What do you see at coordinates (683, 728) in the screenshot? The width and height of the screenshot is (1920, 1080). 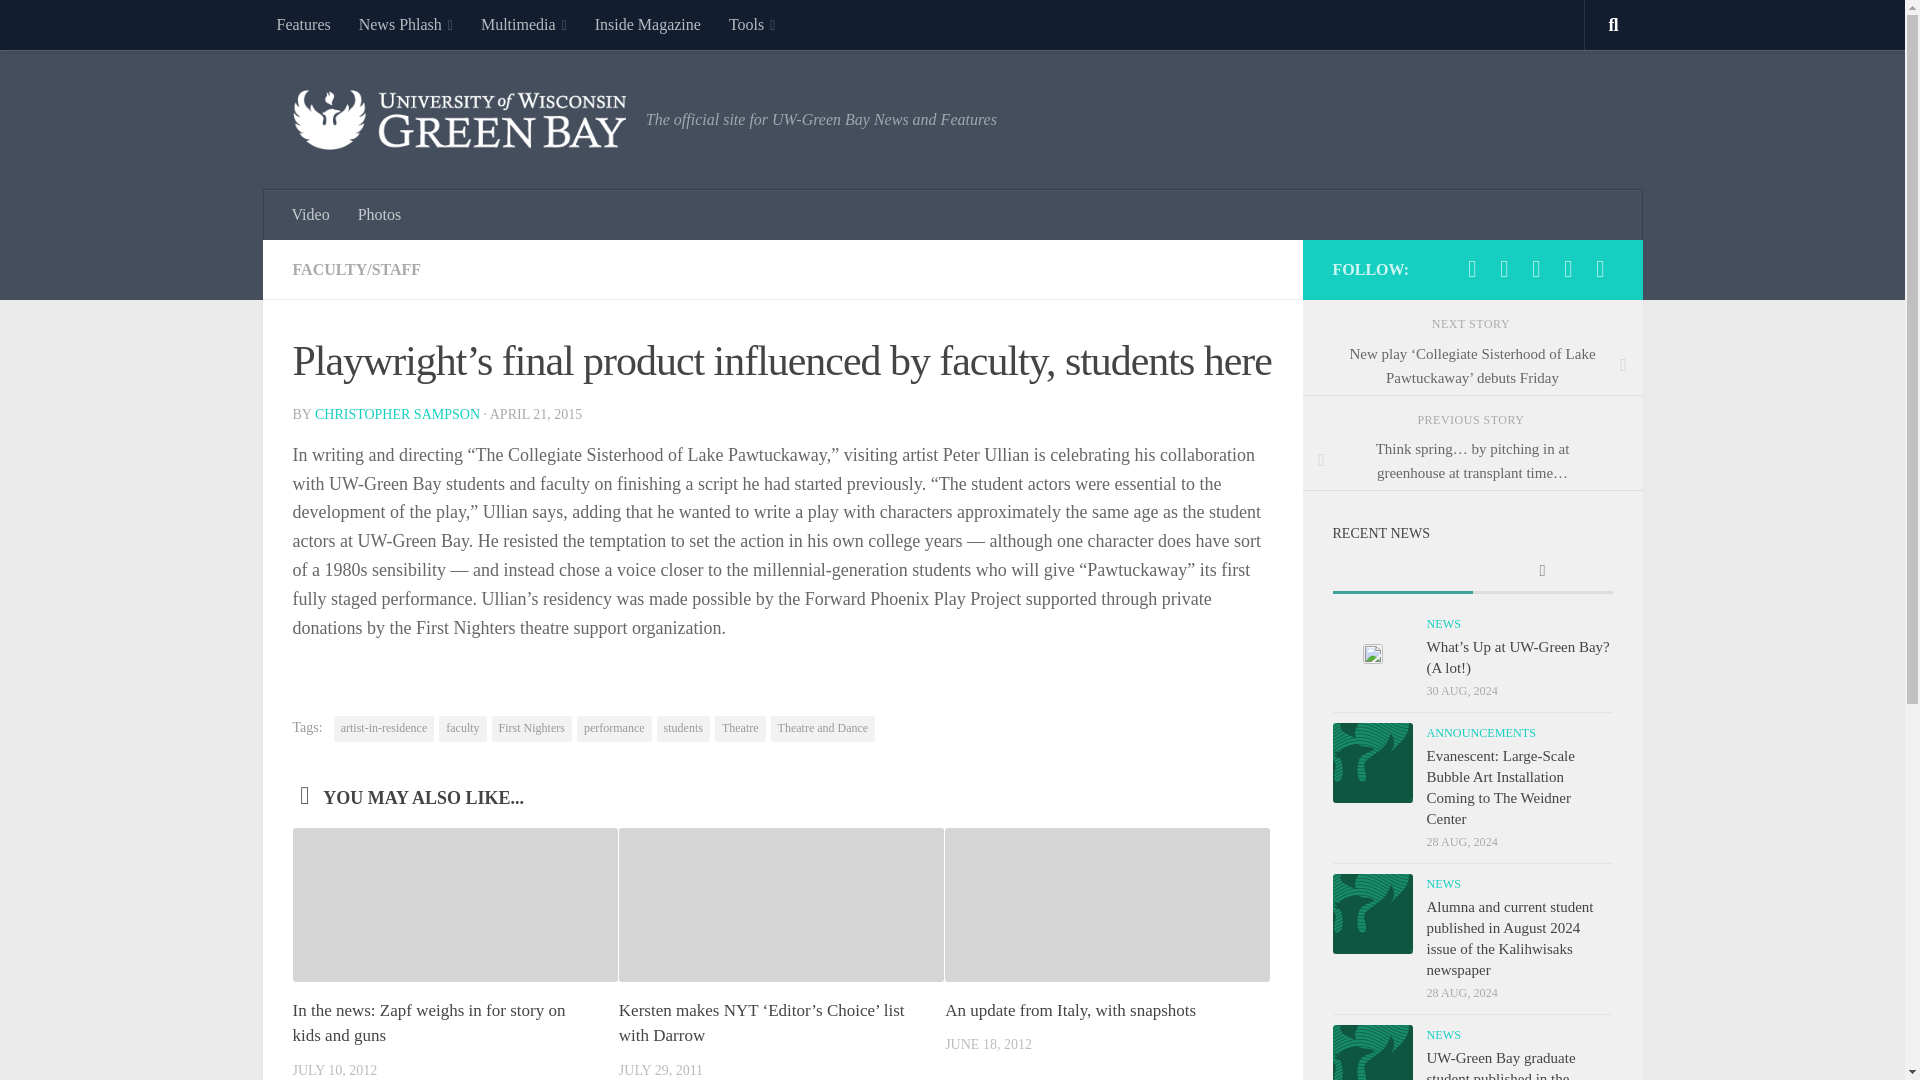 I see `students` at bounding box center [683, 728].